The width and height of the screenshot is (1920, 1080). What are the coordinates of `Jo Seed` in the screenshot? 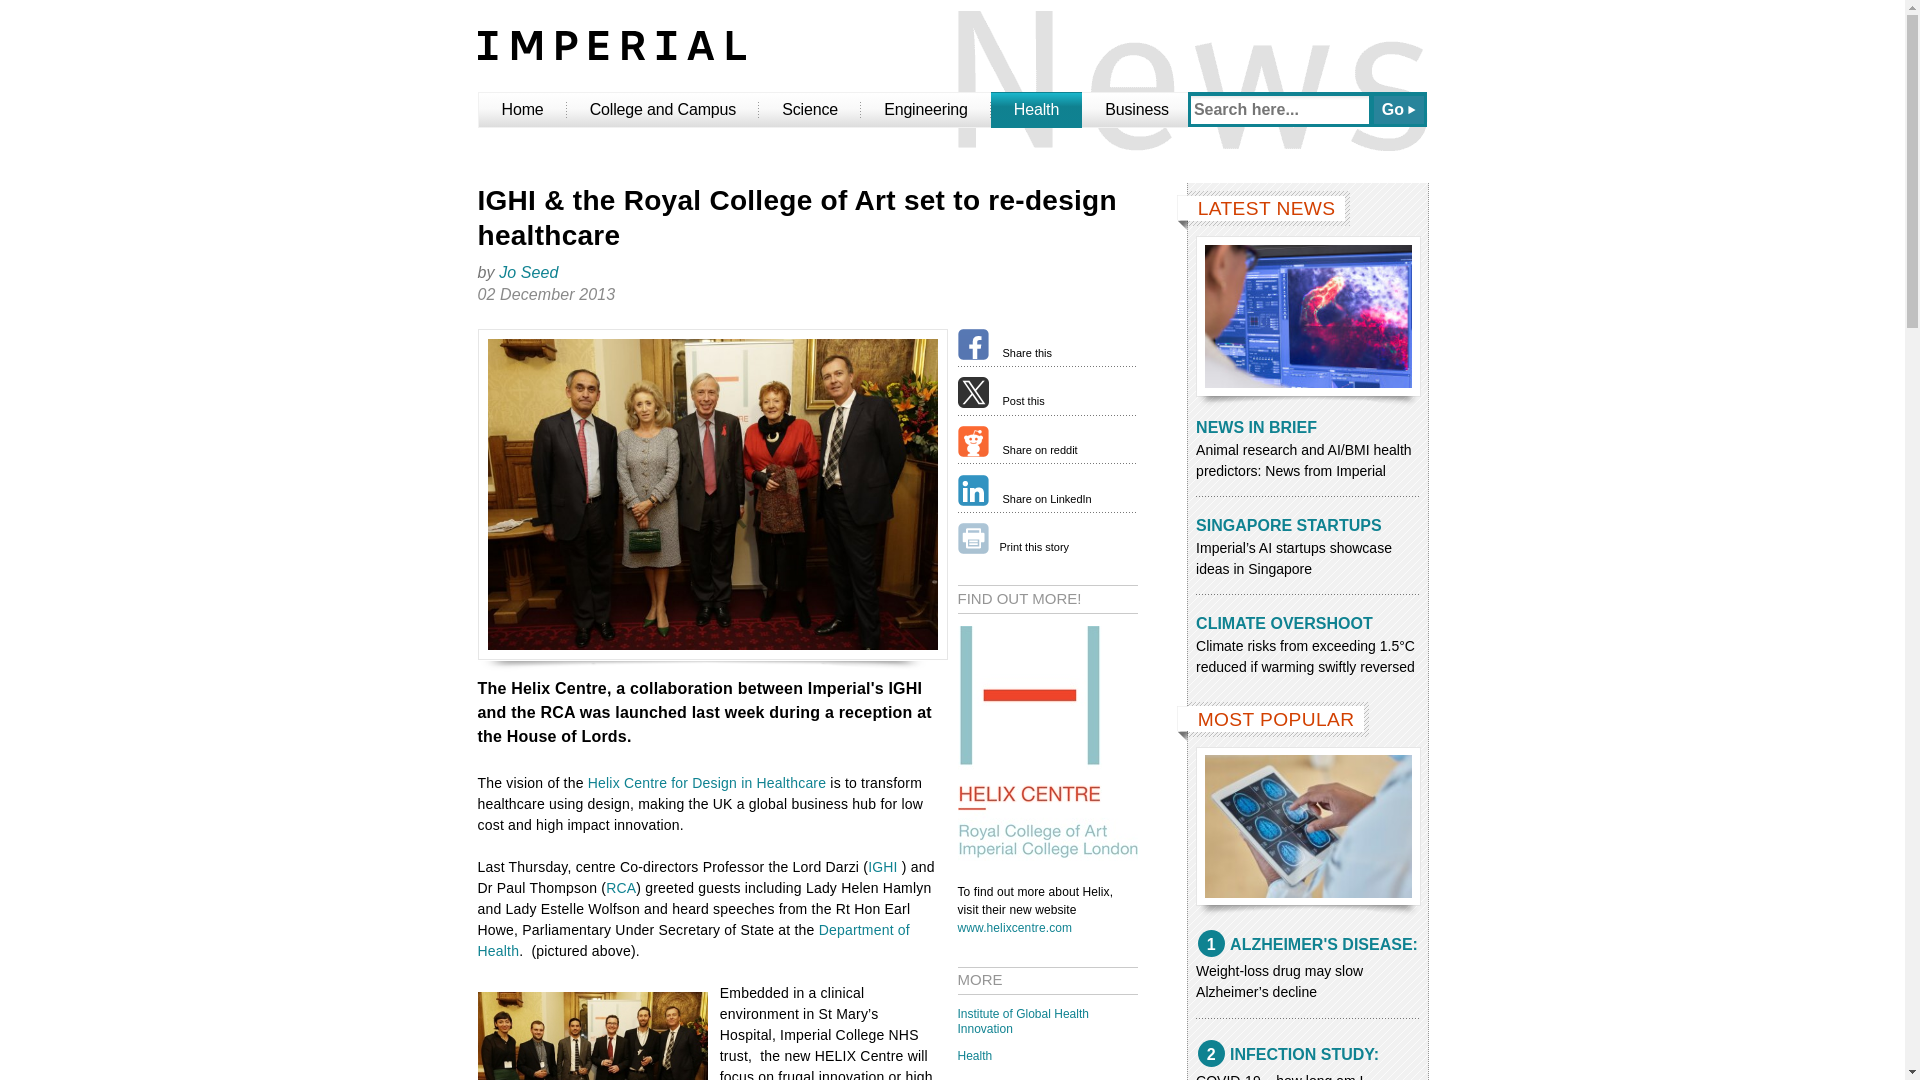 It's located at (528, 272).